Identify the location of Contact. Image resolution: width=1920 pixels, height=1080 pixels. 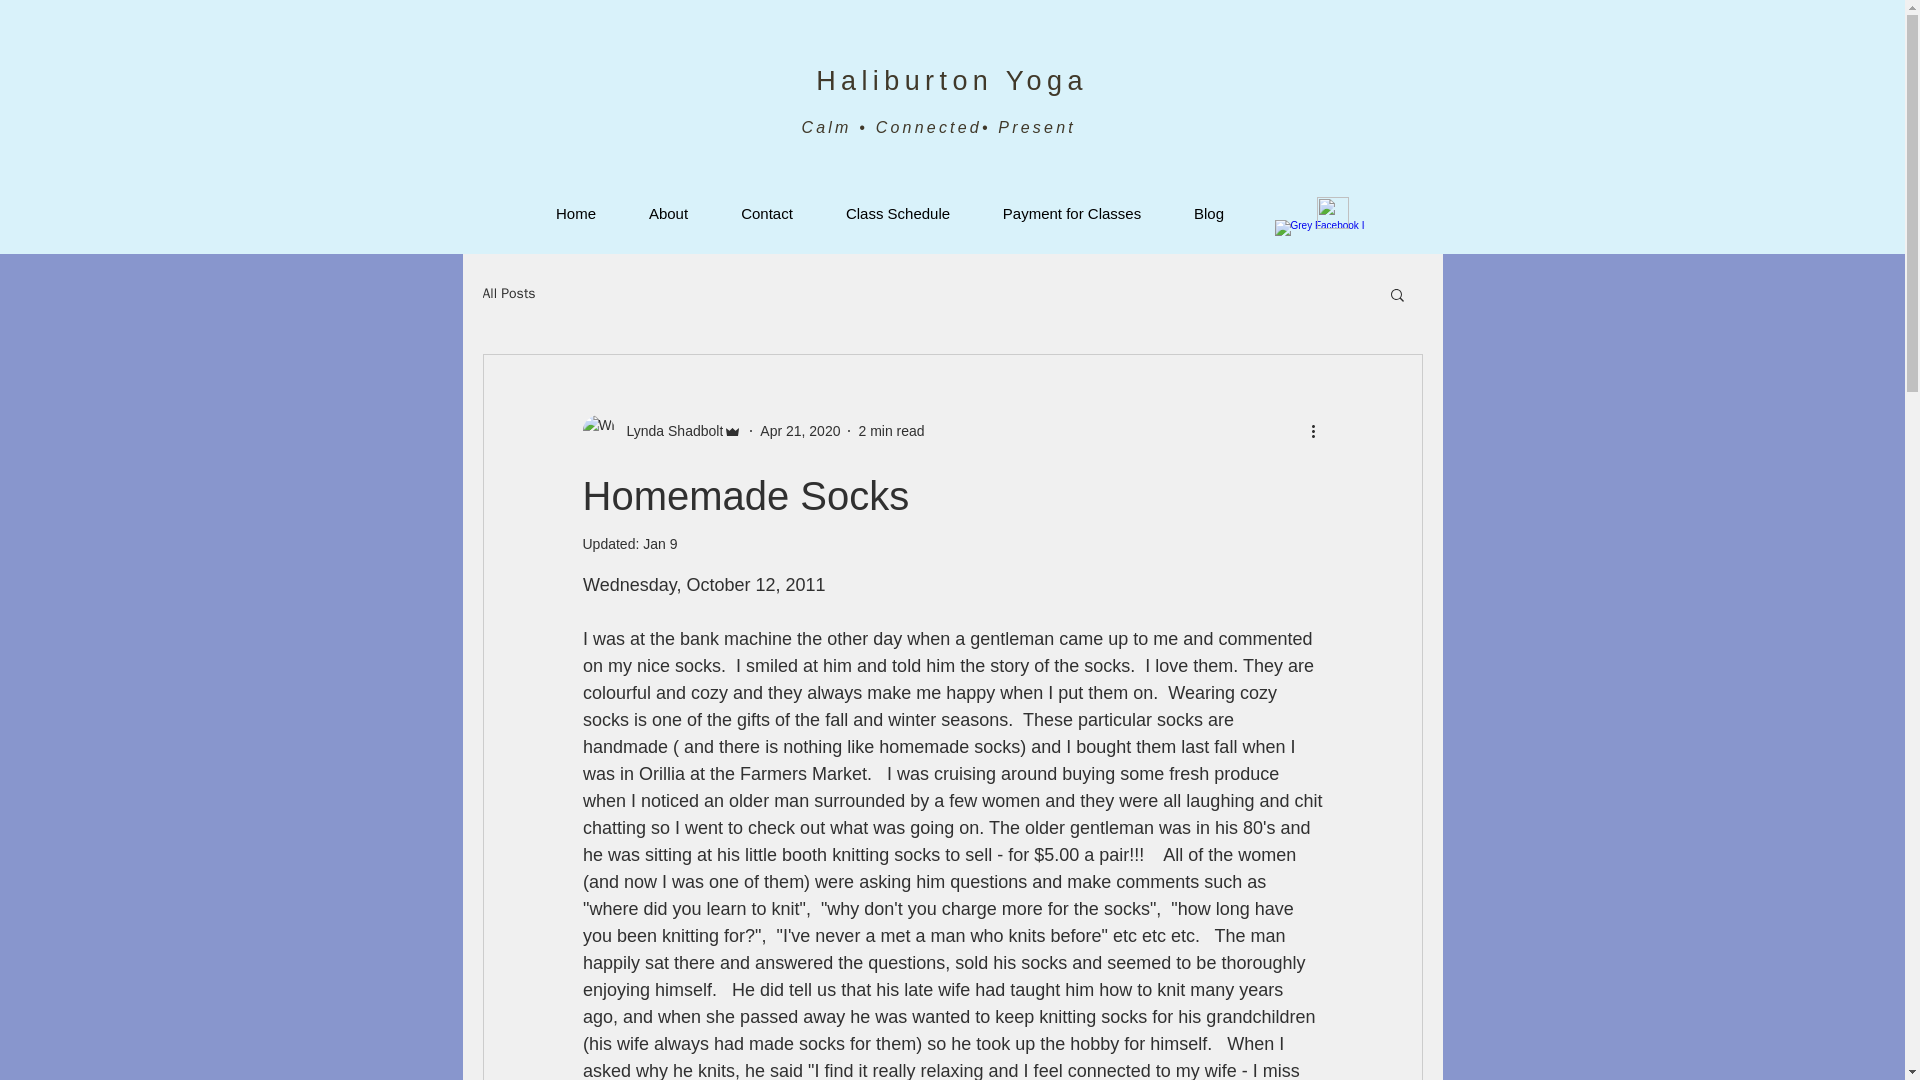
(766, 212).